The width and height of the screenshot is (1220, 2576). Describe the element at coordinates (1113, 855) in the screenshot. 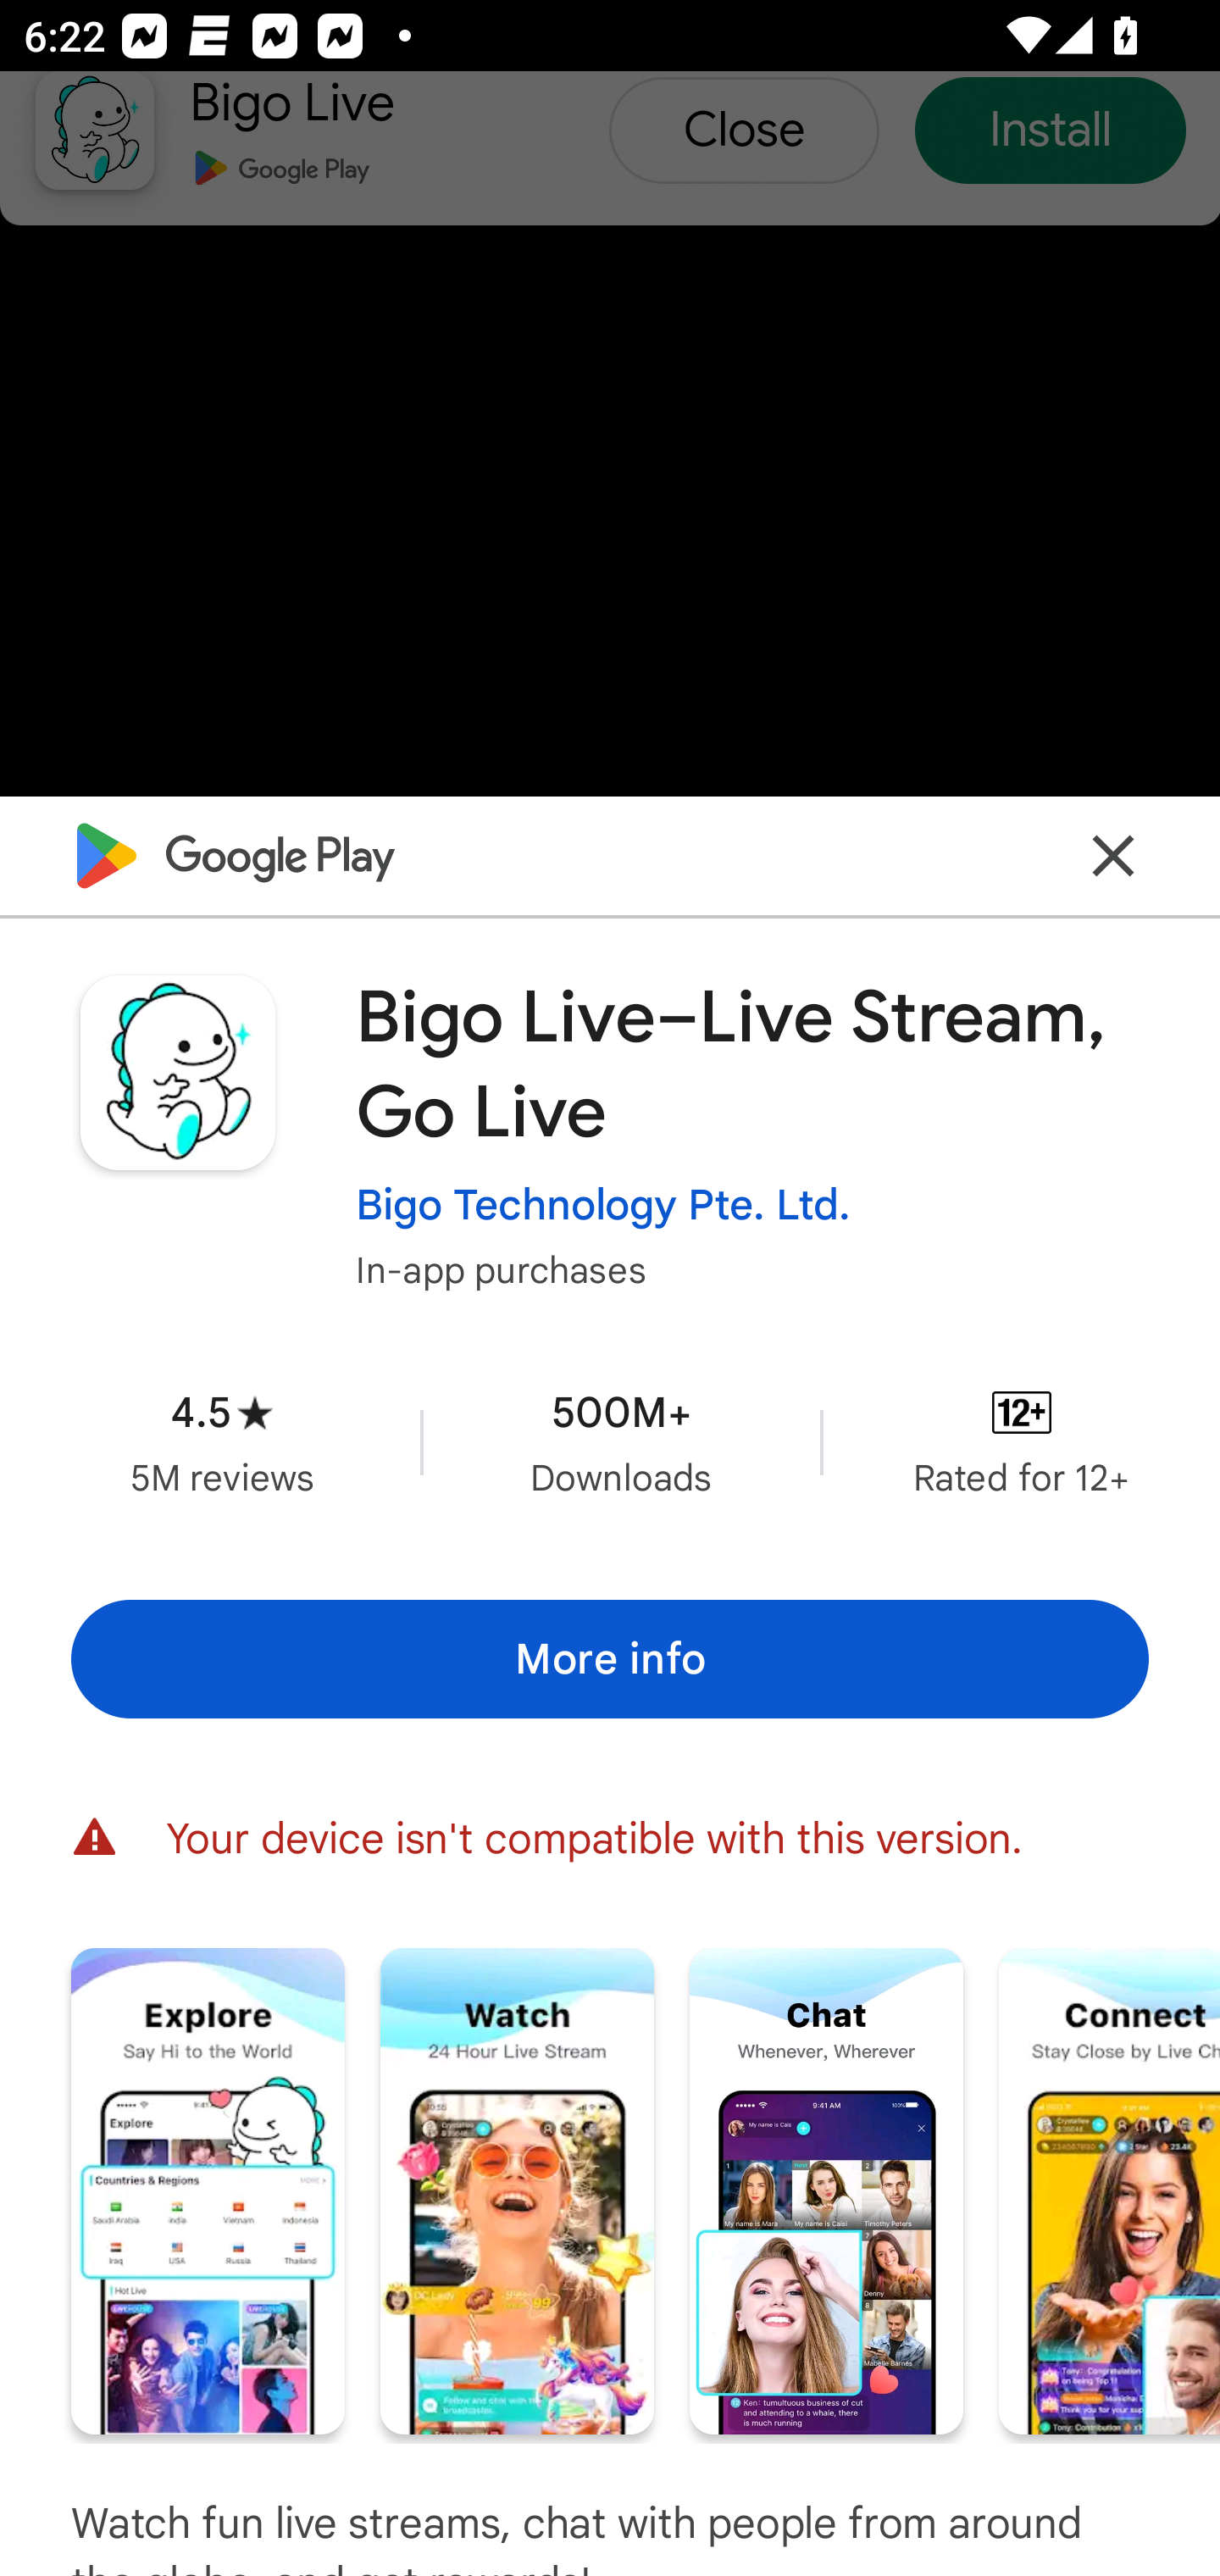

I see `Close` at that location.